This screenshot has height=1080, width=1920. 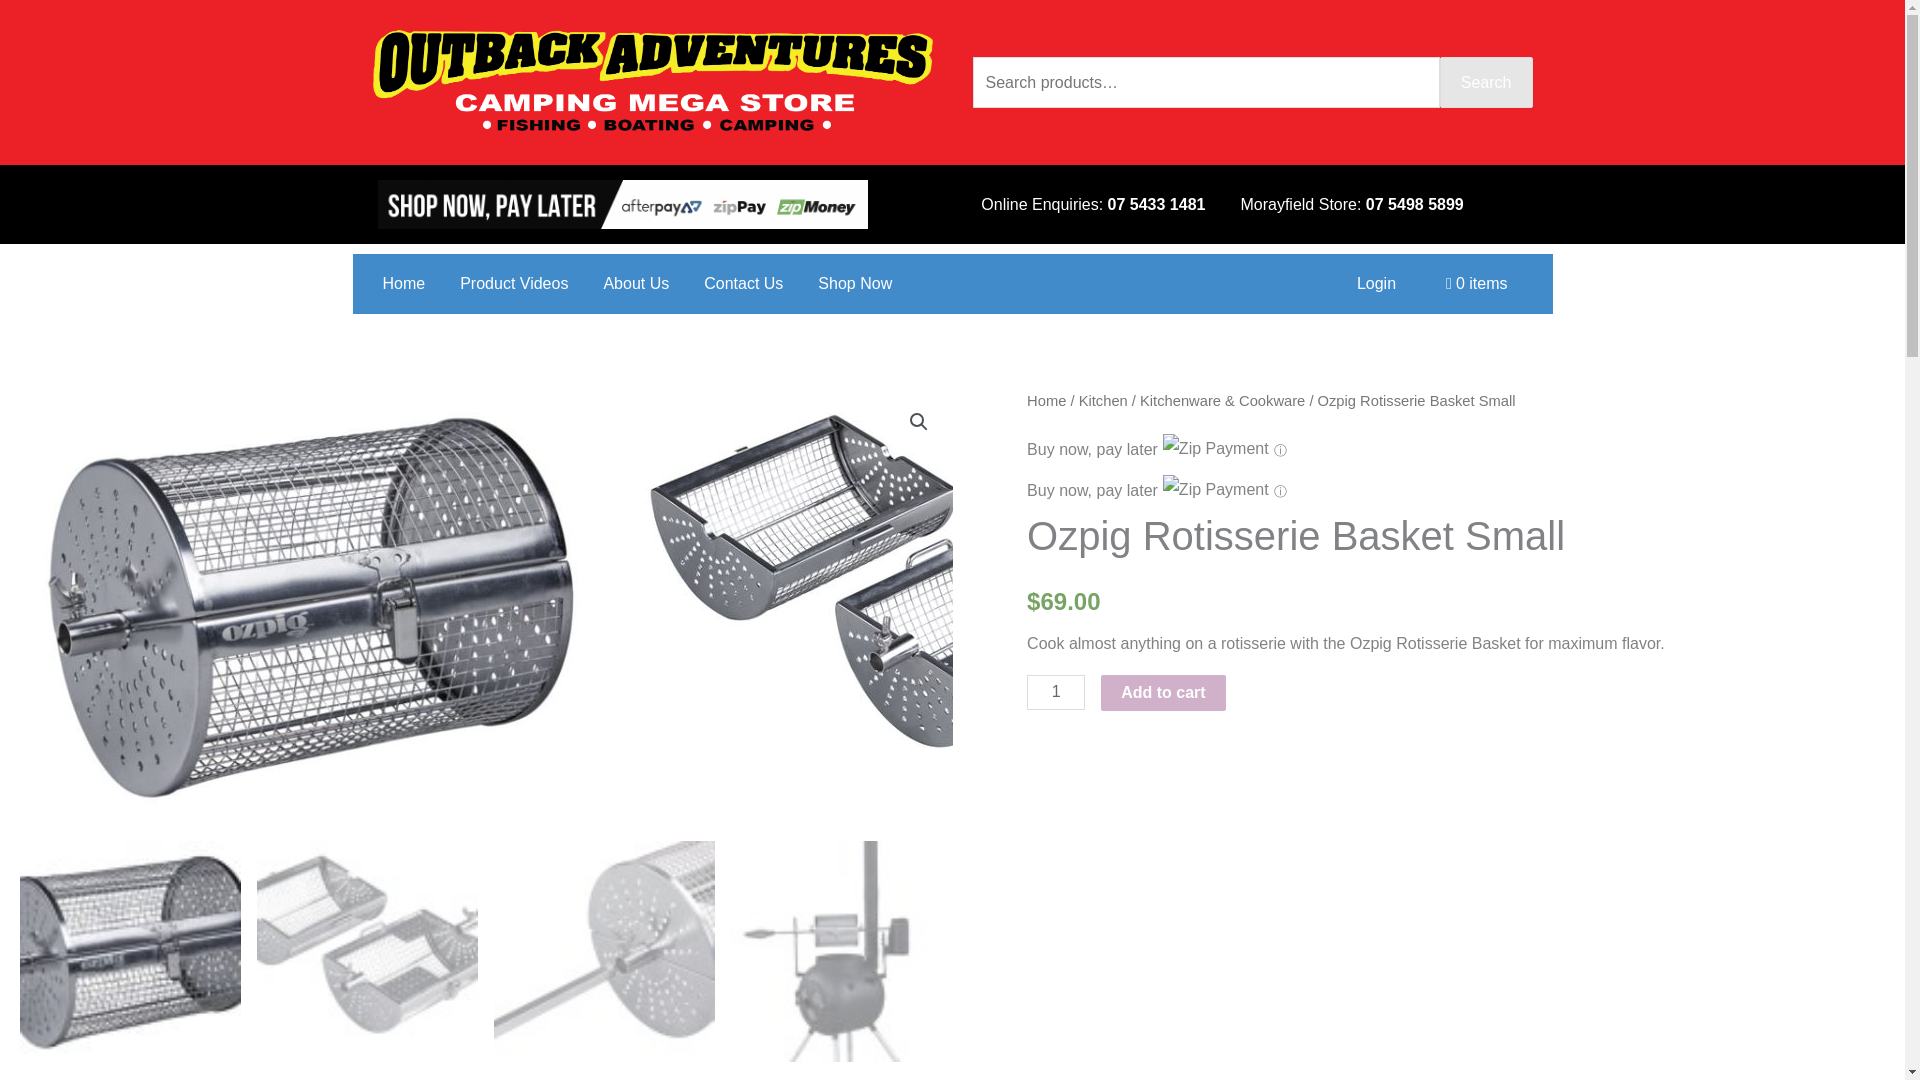 I want to click on Zip payment Information, so click(x=1278, y=450).